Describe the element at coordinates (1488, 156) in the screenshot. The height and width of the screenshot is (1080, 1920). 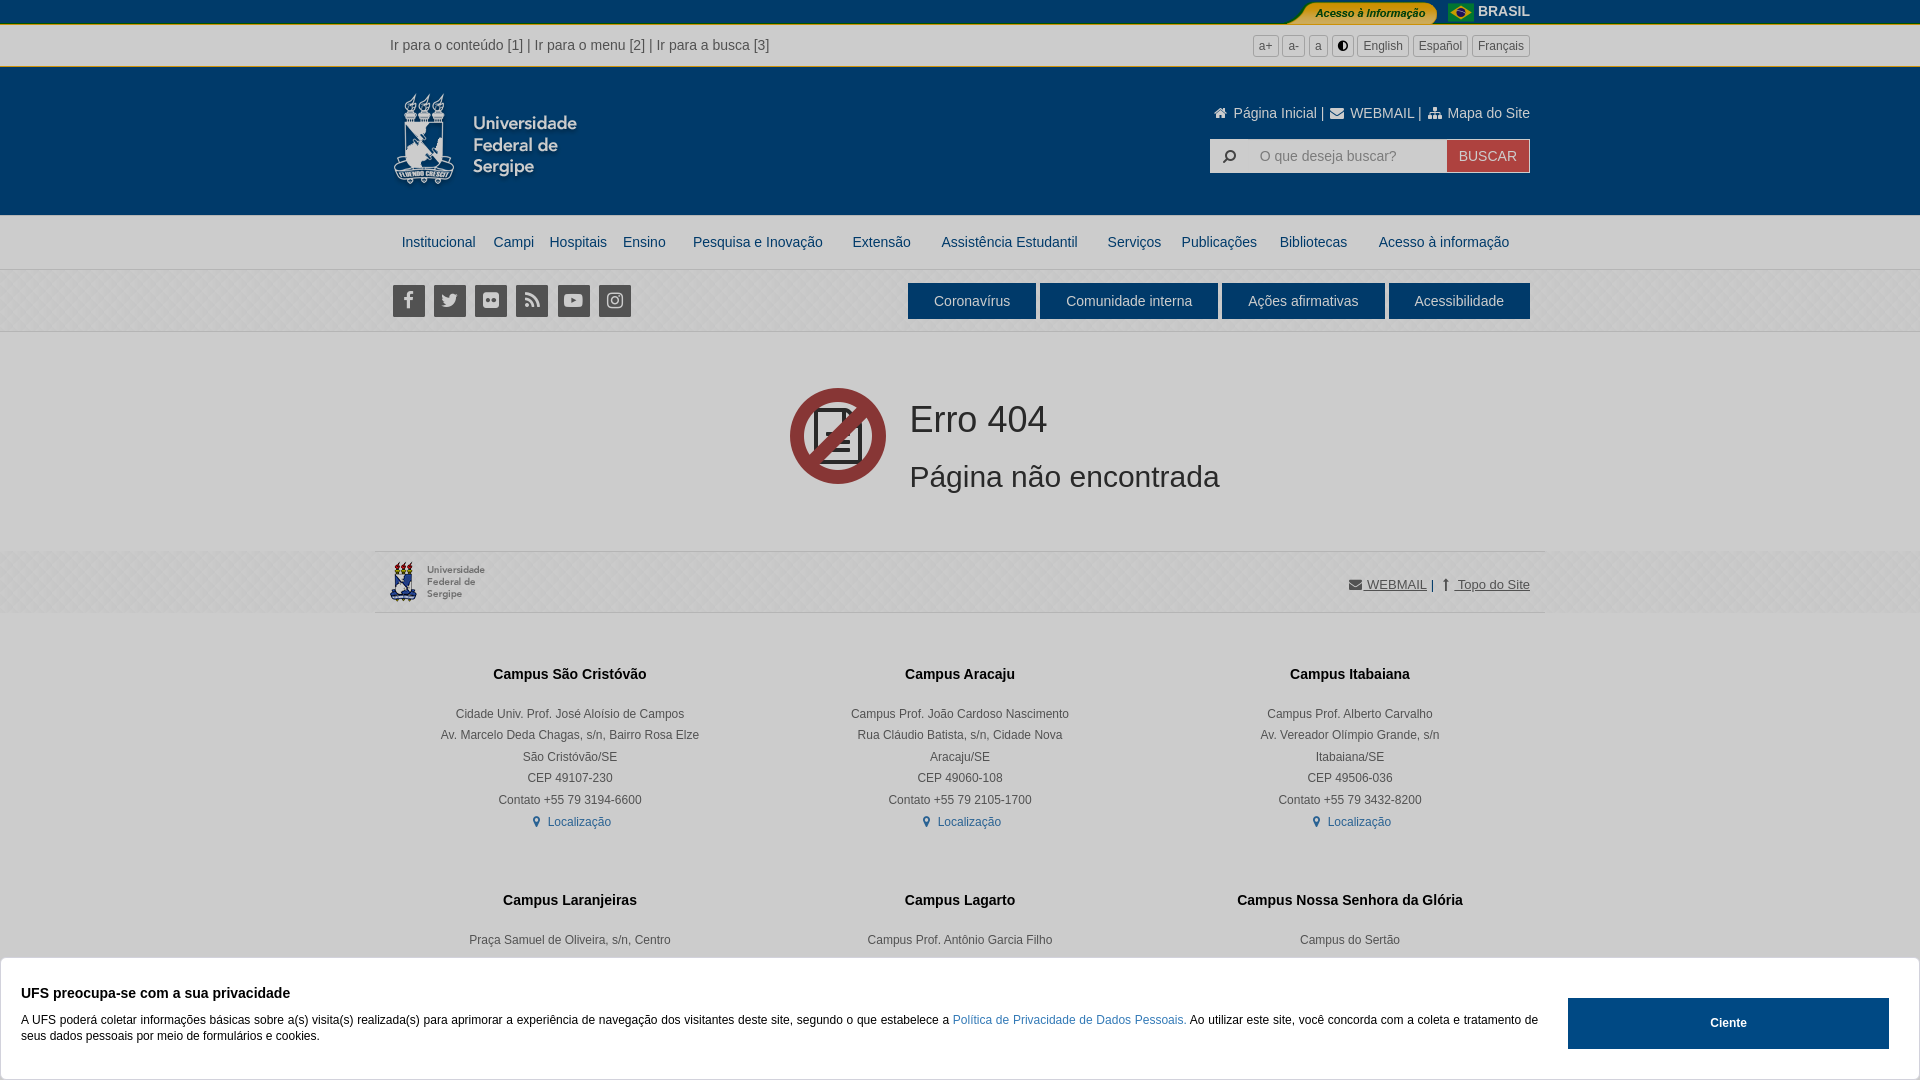
I see `BUSCAR` at that location.